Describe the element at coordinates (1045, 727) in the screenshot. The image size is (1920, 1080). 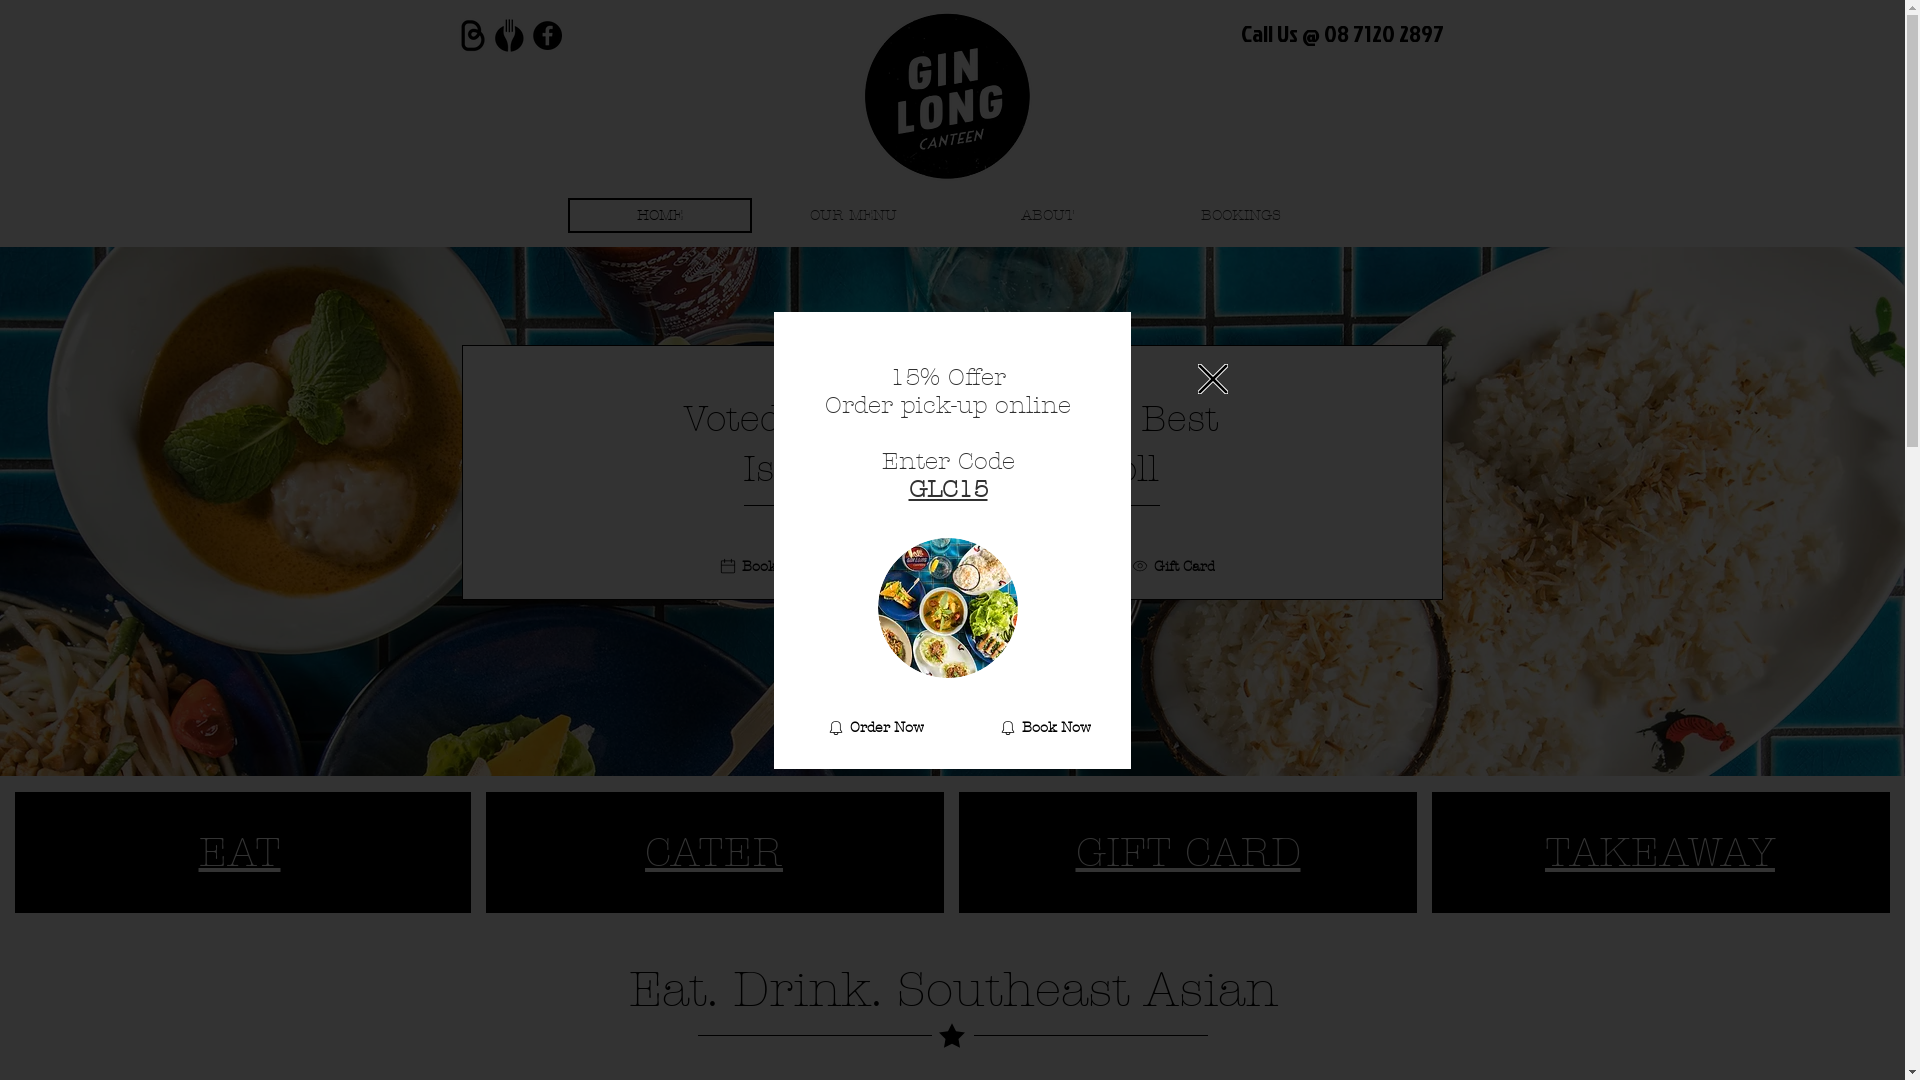
I see `Book Now` at that location.